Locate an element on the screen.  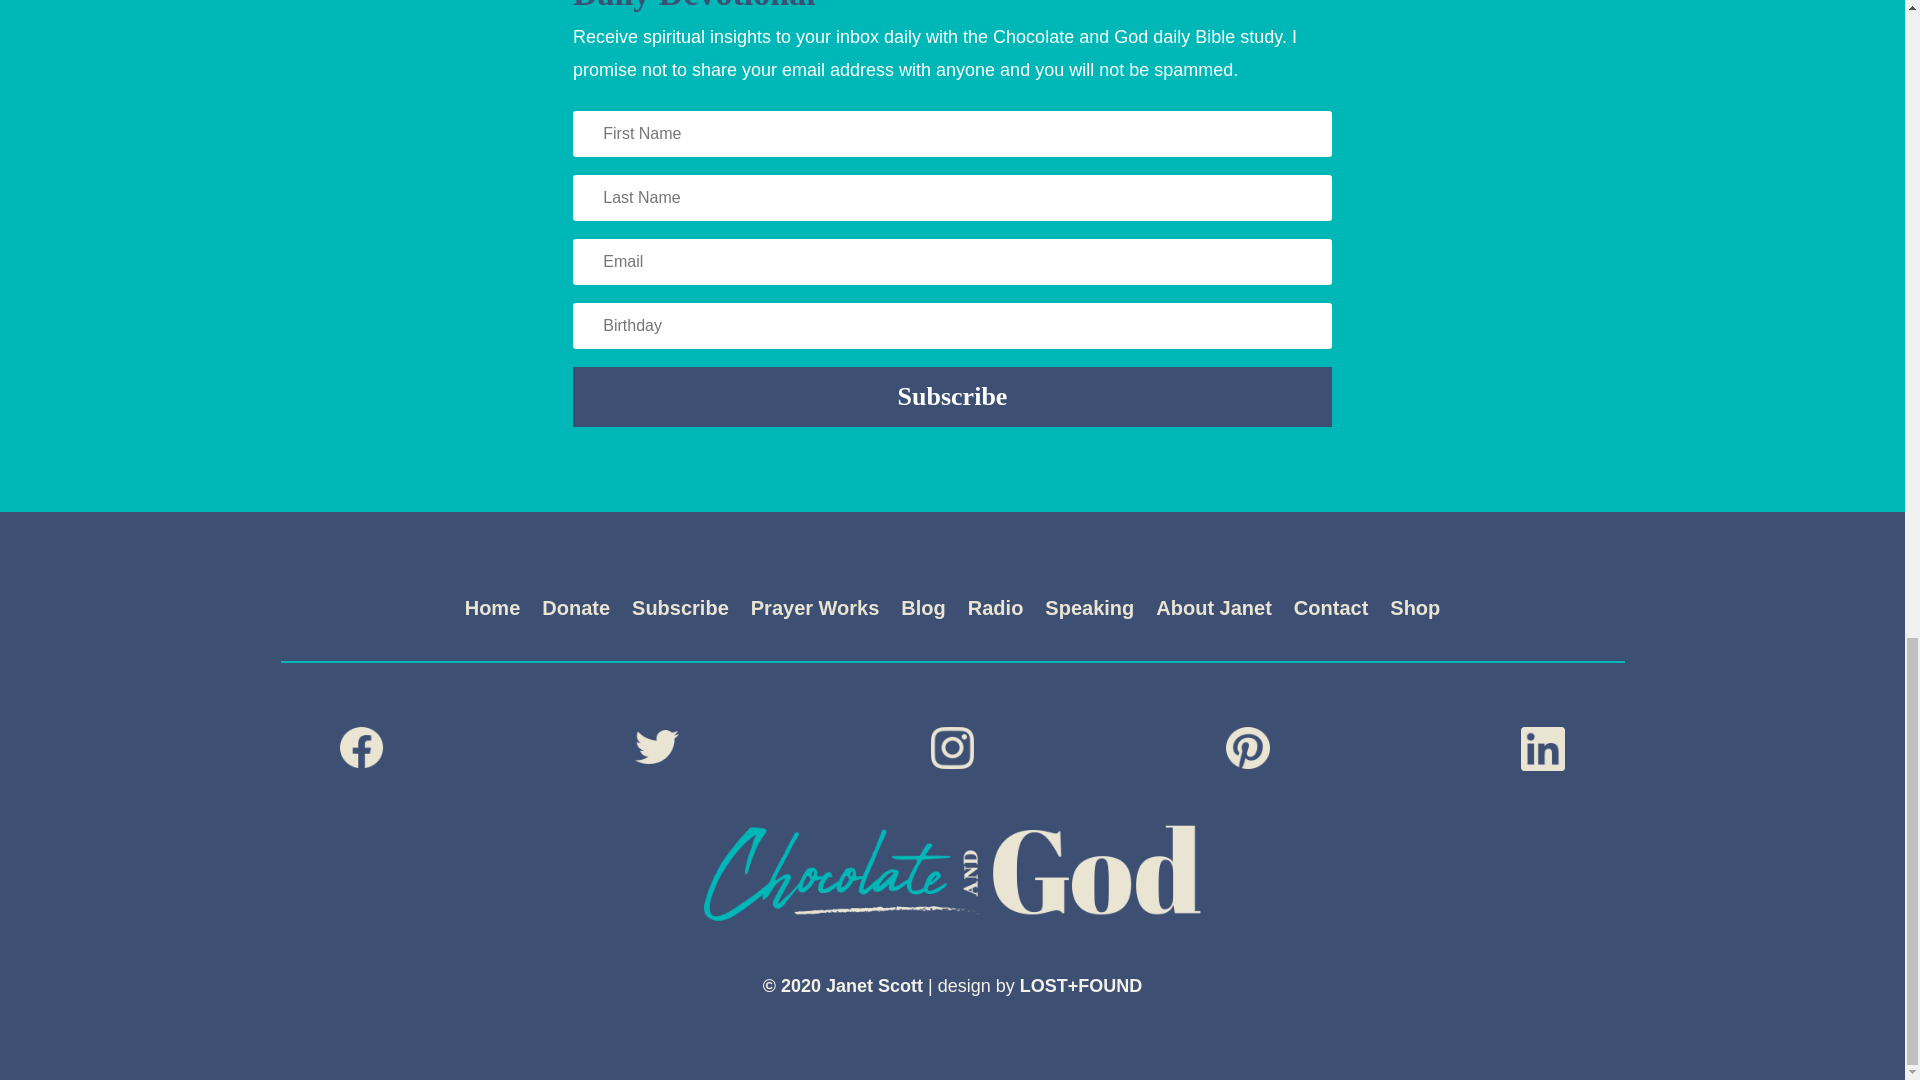
Prayer Works is located at coordinates (814, 612).